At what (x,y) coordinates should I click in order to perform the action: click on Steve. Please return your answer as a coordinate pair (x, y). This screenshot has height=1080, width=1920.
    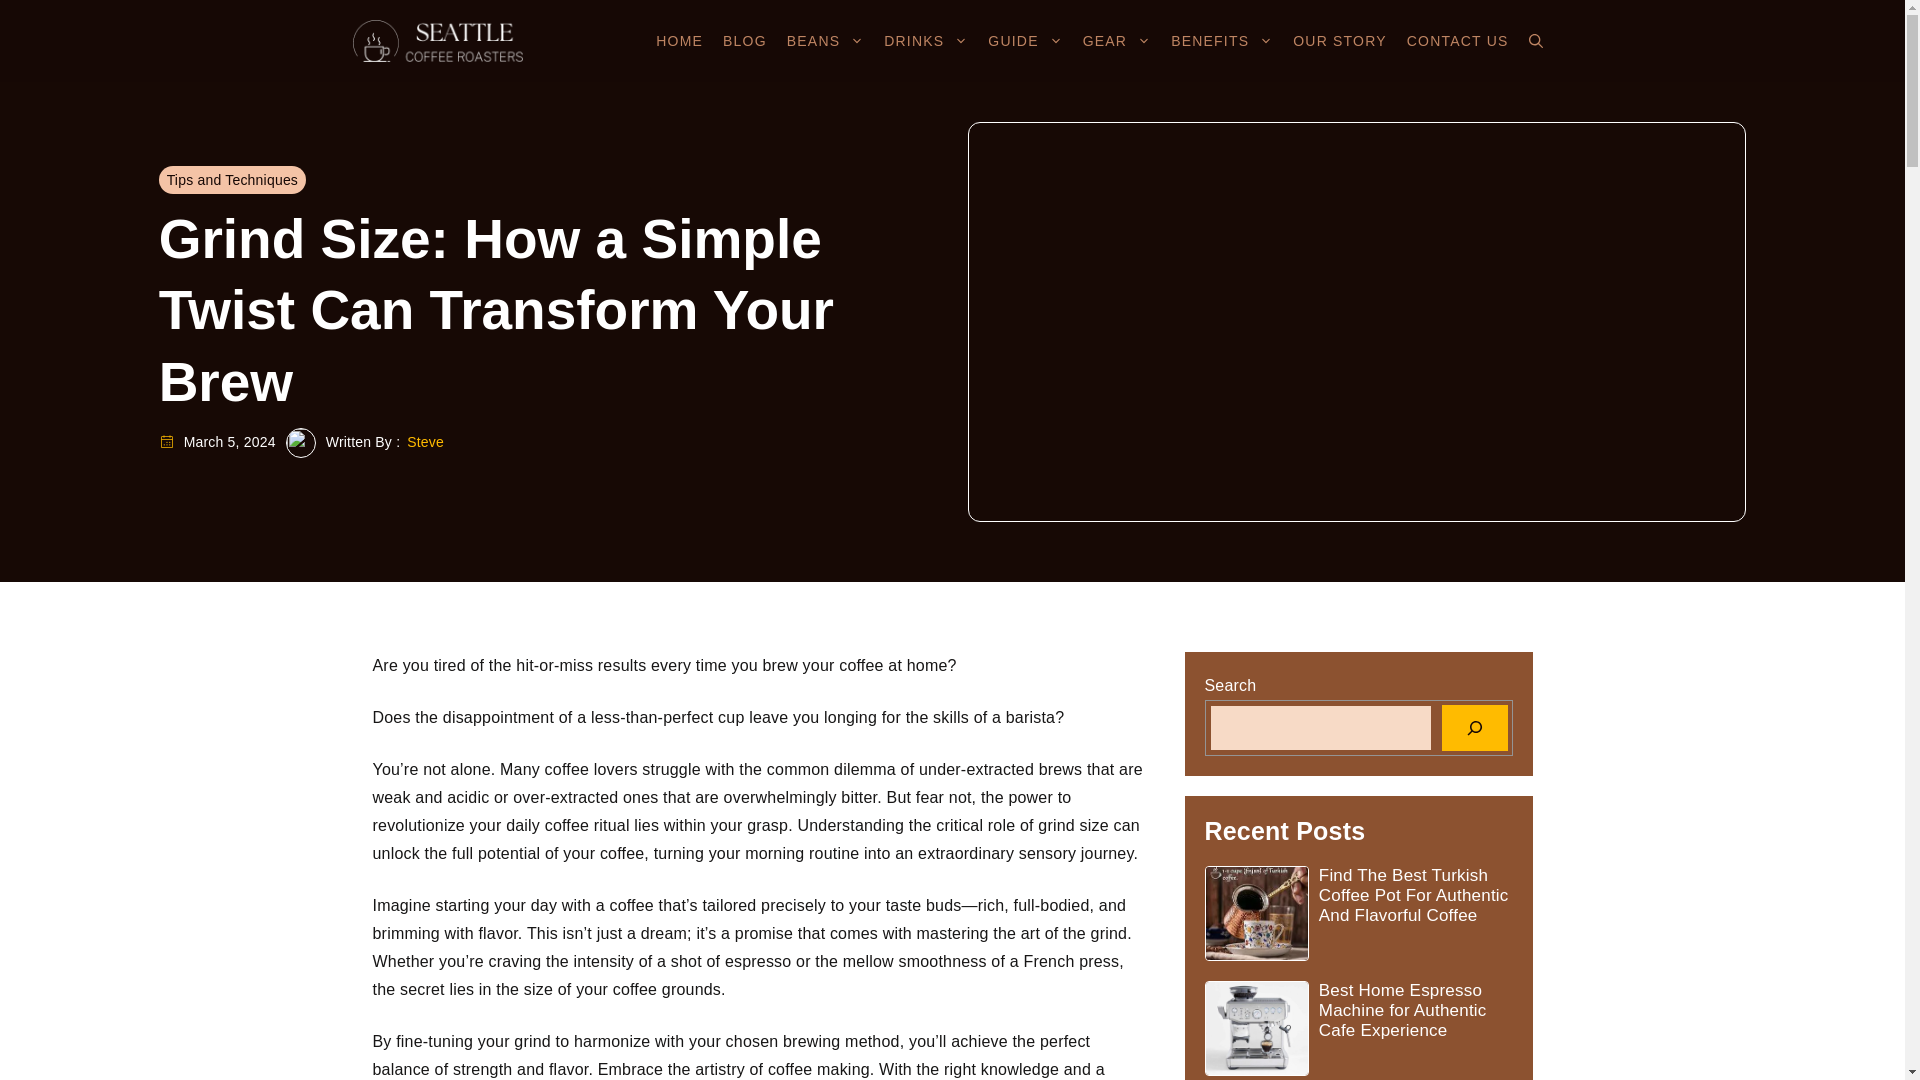
    Looking at the image, I should click on (425, 441).